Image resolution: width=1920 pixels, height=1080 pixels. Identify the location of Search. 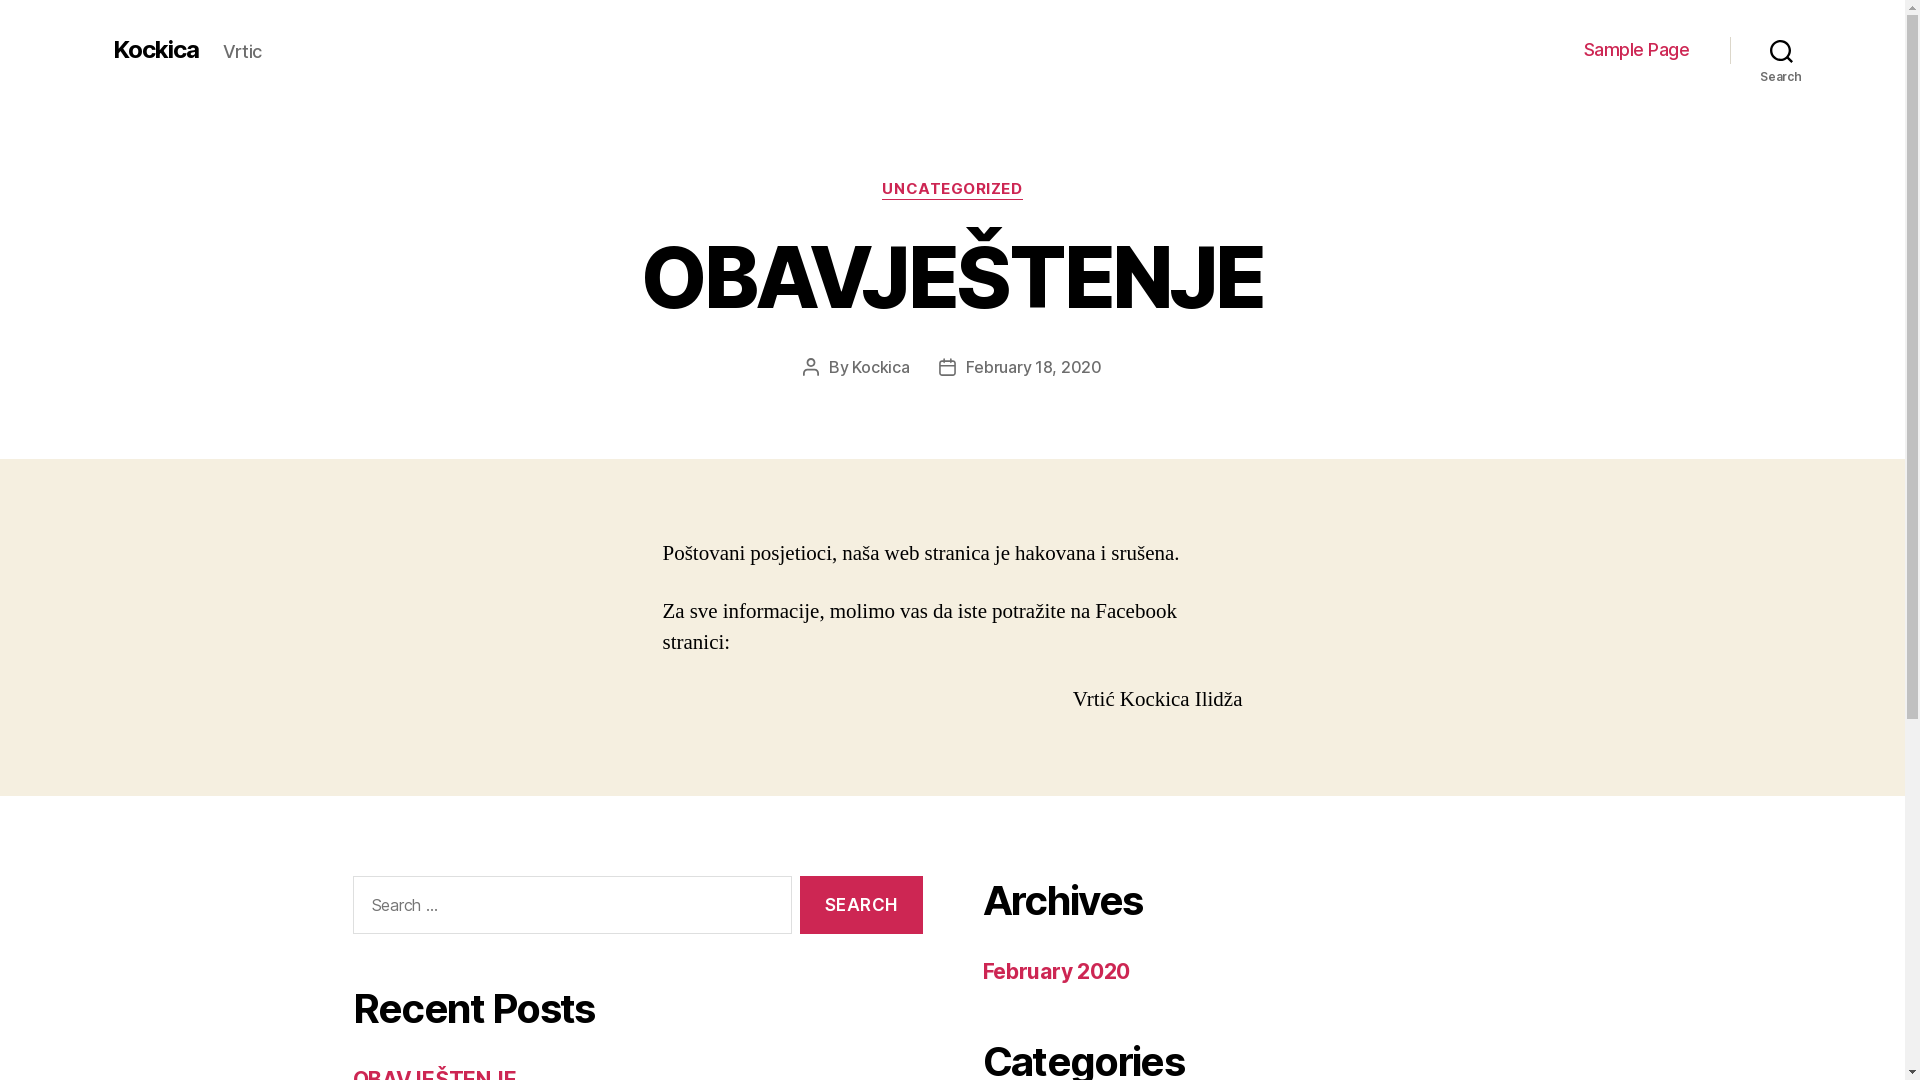
(861, 906).